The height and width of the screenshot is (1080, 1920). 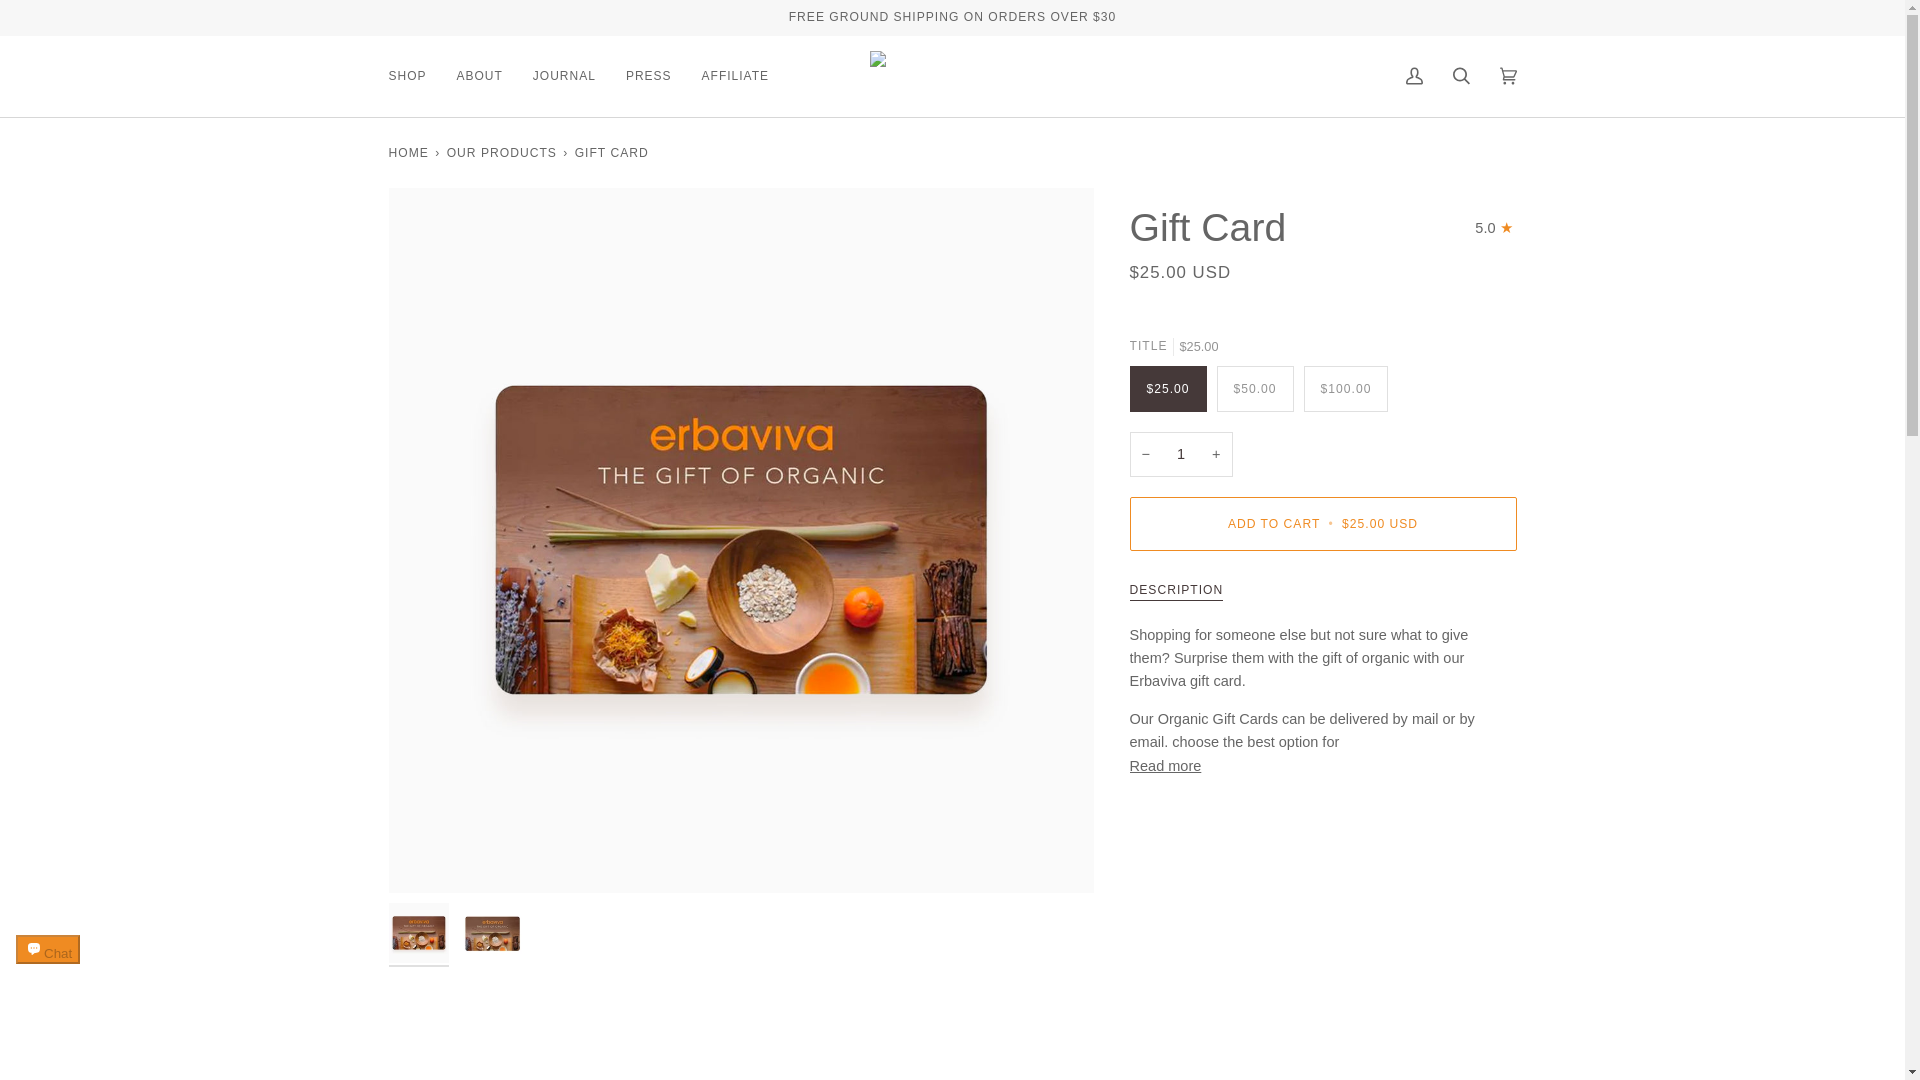 What do you see at coordinates (48, 968) in the screenshot?
I see `Shopify online store chat` at bounding box center [48, 968].